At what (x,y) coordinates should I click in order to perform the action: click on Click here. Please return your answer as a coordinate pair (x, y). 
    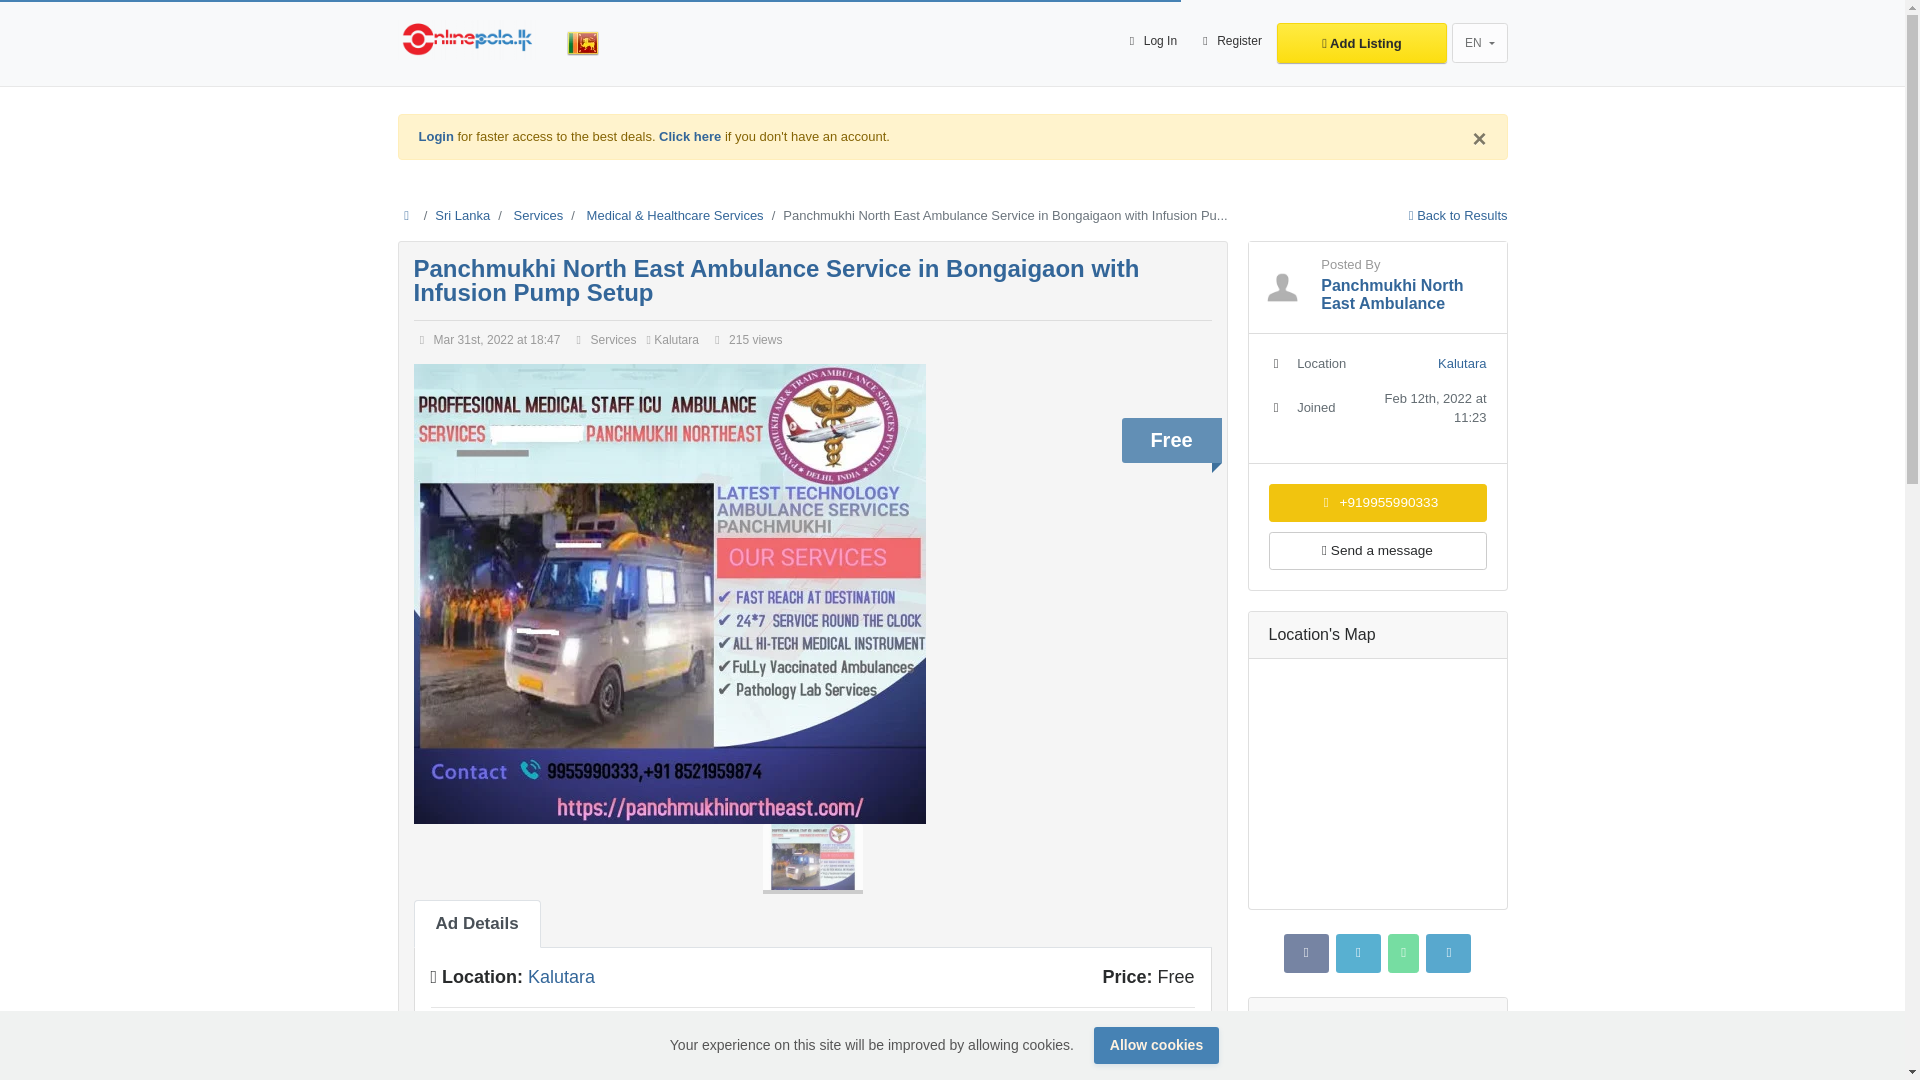
    Looking at the image, I should click on (690, 136).